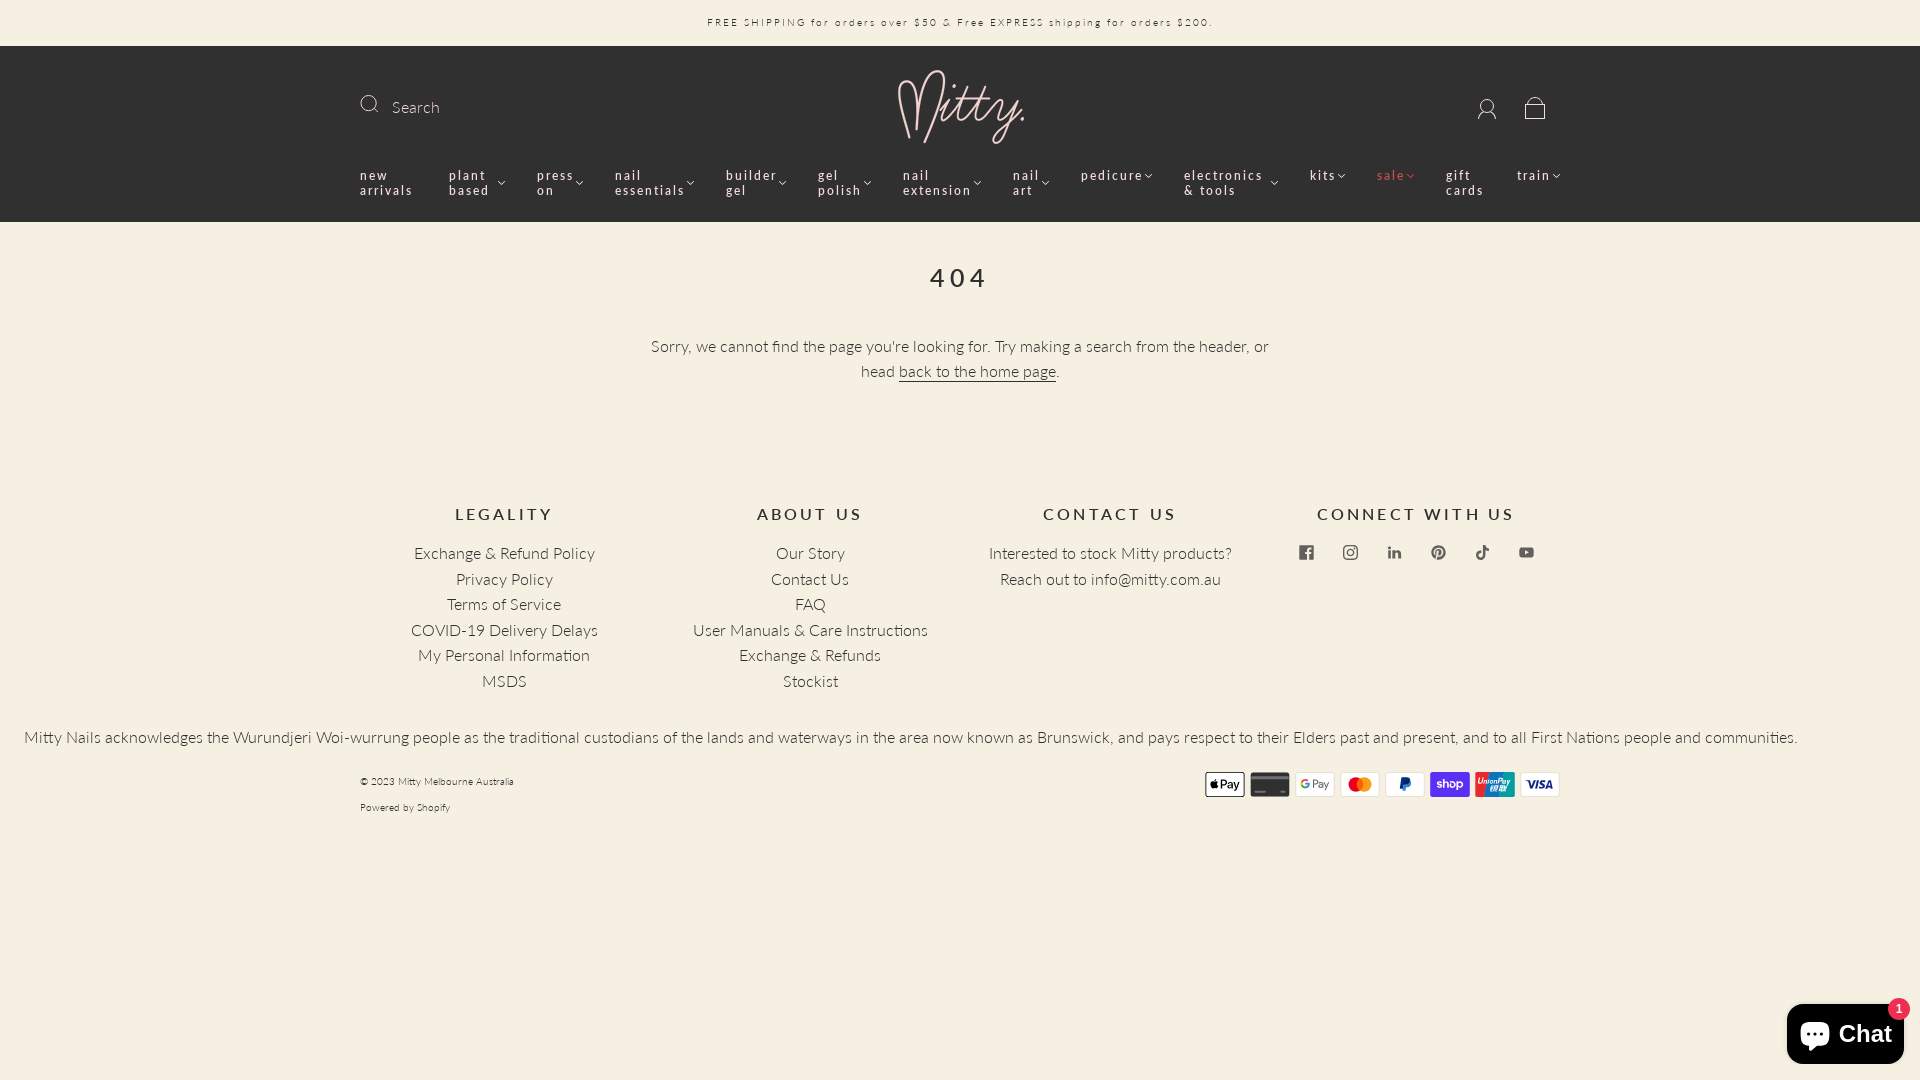  What do you see at coordinates (504, 552) in the screenshot?
I see `Exchange & Refund Policy` at bounding box center [504, 552].